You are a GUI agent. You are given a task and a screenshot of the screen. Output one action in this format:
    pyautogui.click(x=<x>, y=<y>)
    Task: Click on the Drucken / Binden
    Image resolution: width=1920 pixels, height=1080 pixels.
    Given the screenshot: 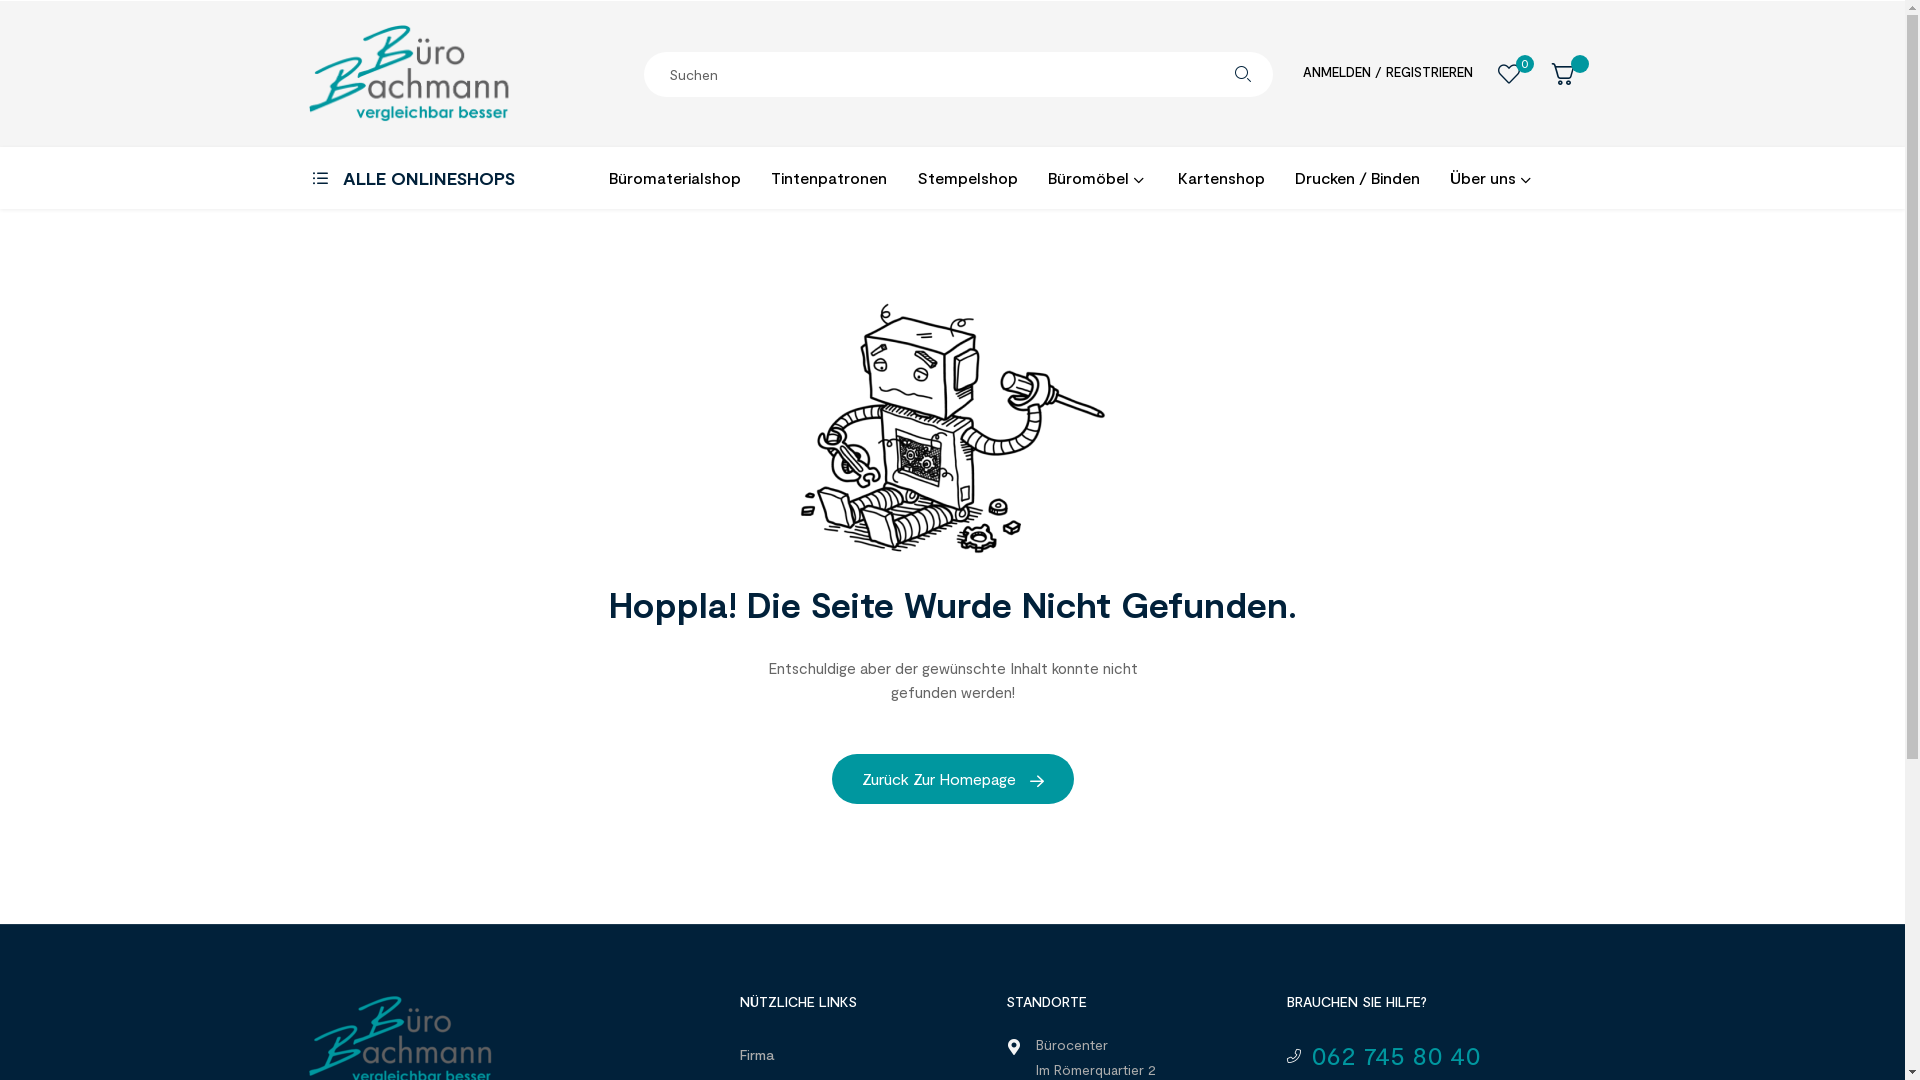 What is the action you would take?
    pyautogui.click(x=1358, y=178)
    